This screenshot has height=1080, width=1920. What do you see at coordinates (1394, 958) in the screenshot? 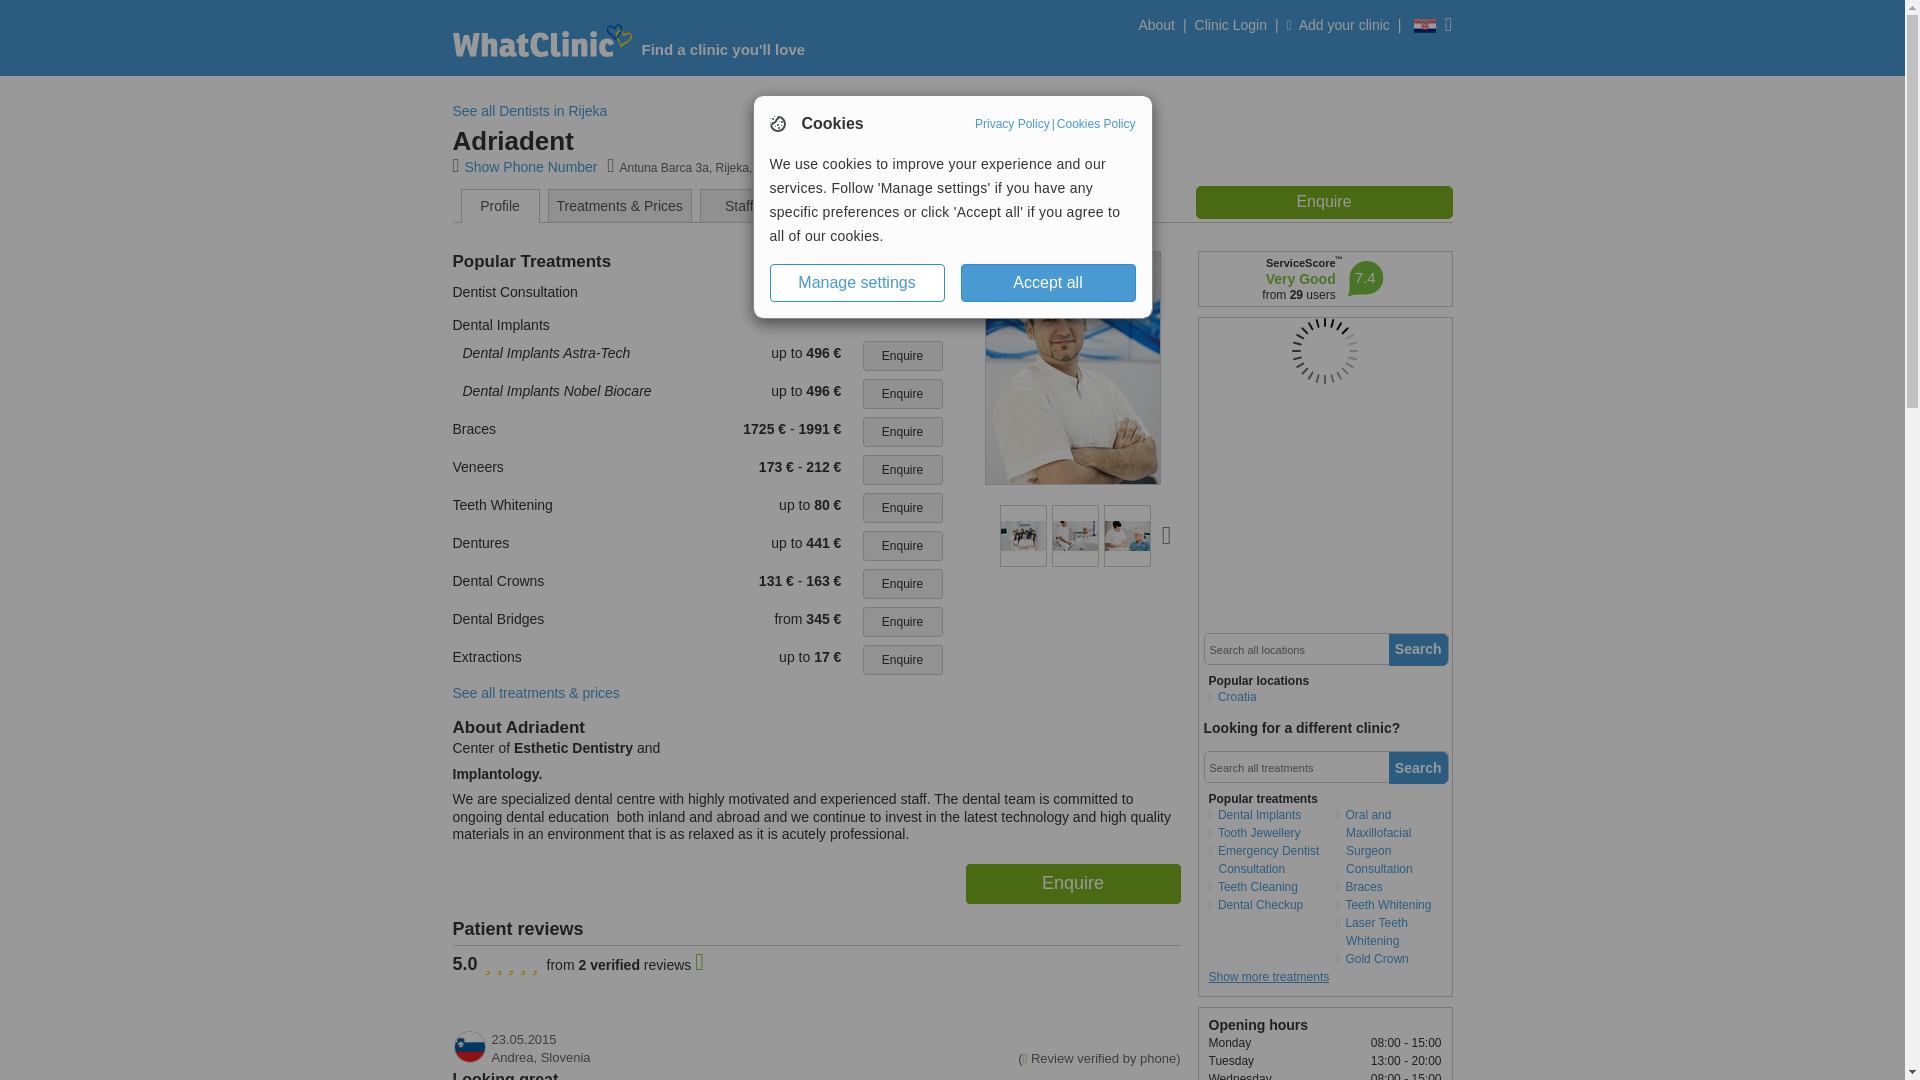
I see `Gold Crown` at bounding box center [1394, 958].